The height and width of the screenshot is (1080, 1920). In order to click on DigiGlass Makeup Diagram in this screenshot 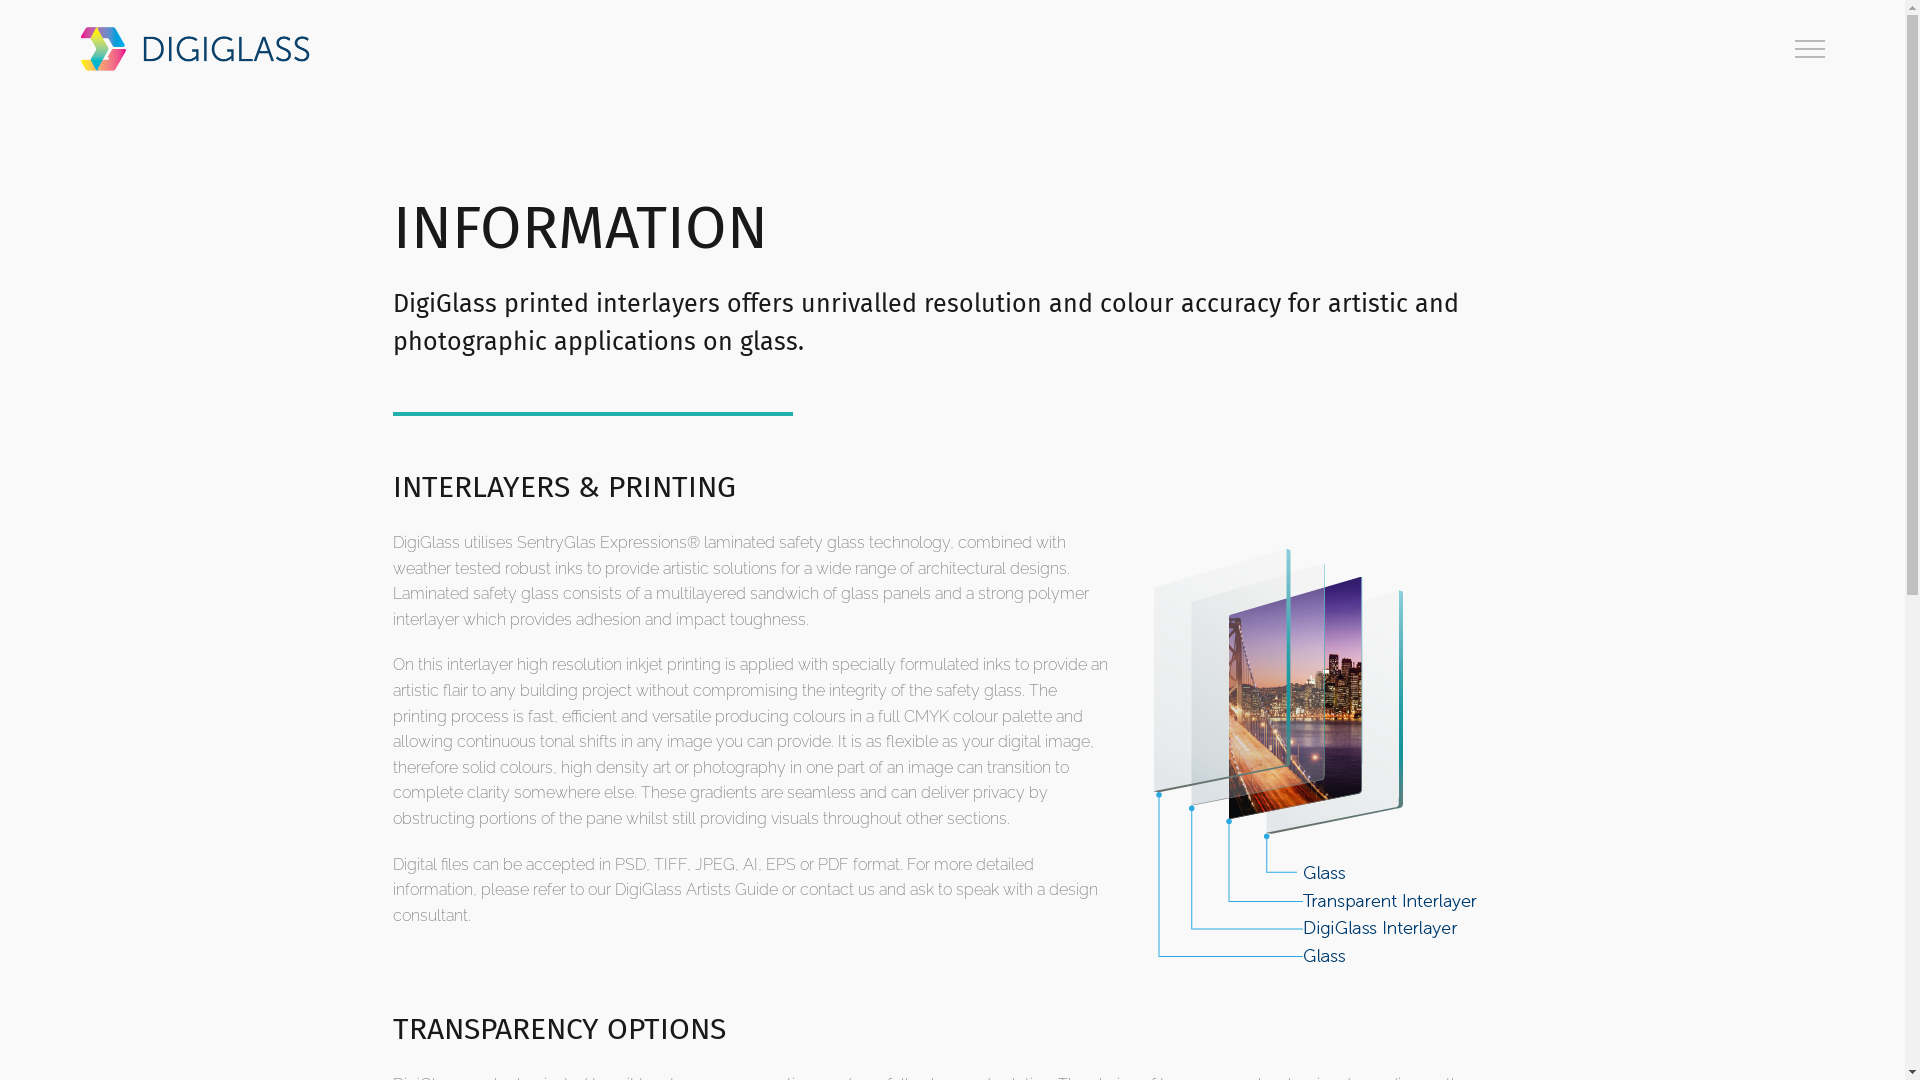, I will do `click(1328, 757)`.